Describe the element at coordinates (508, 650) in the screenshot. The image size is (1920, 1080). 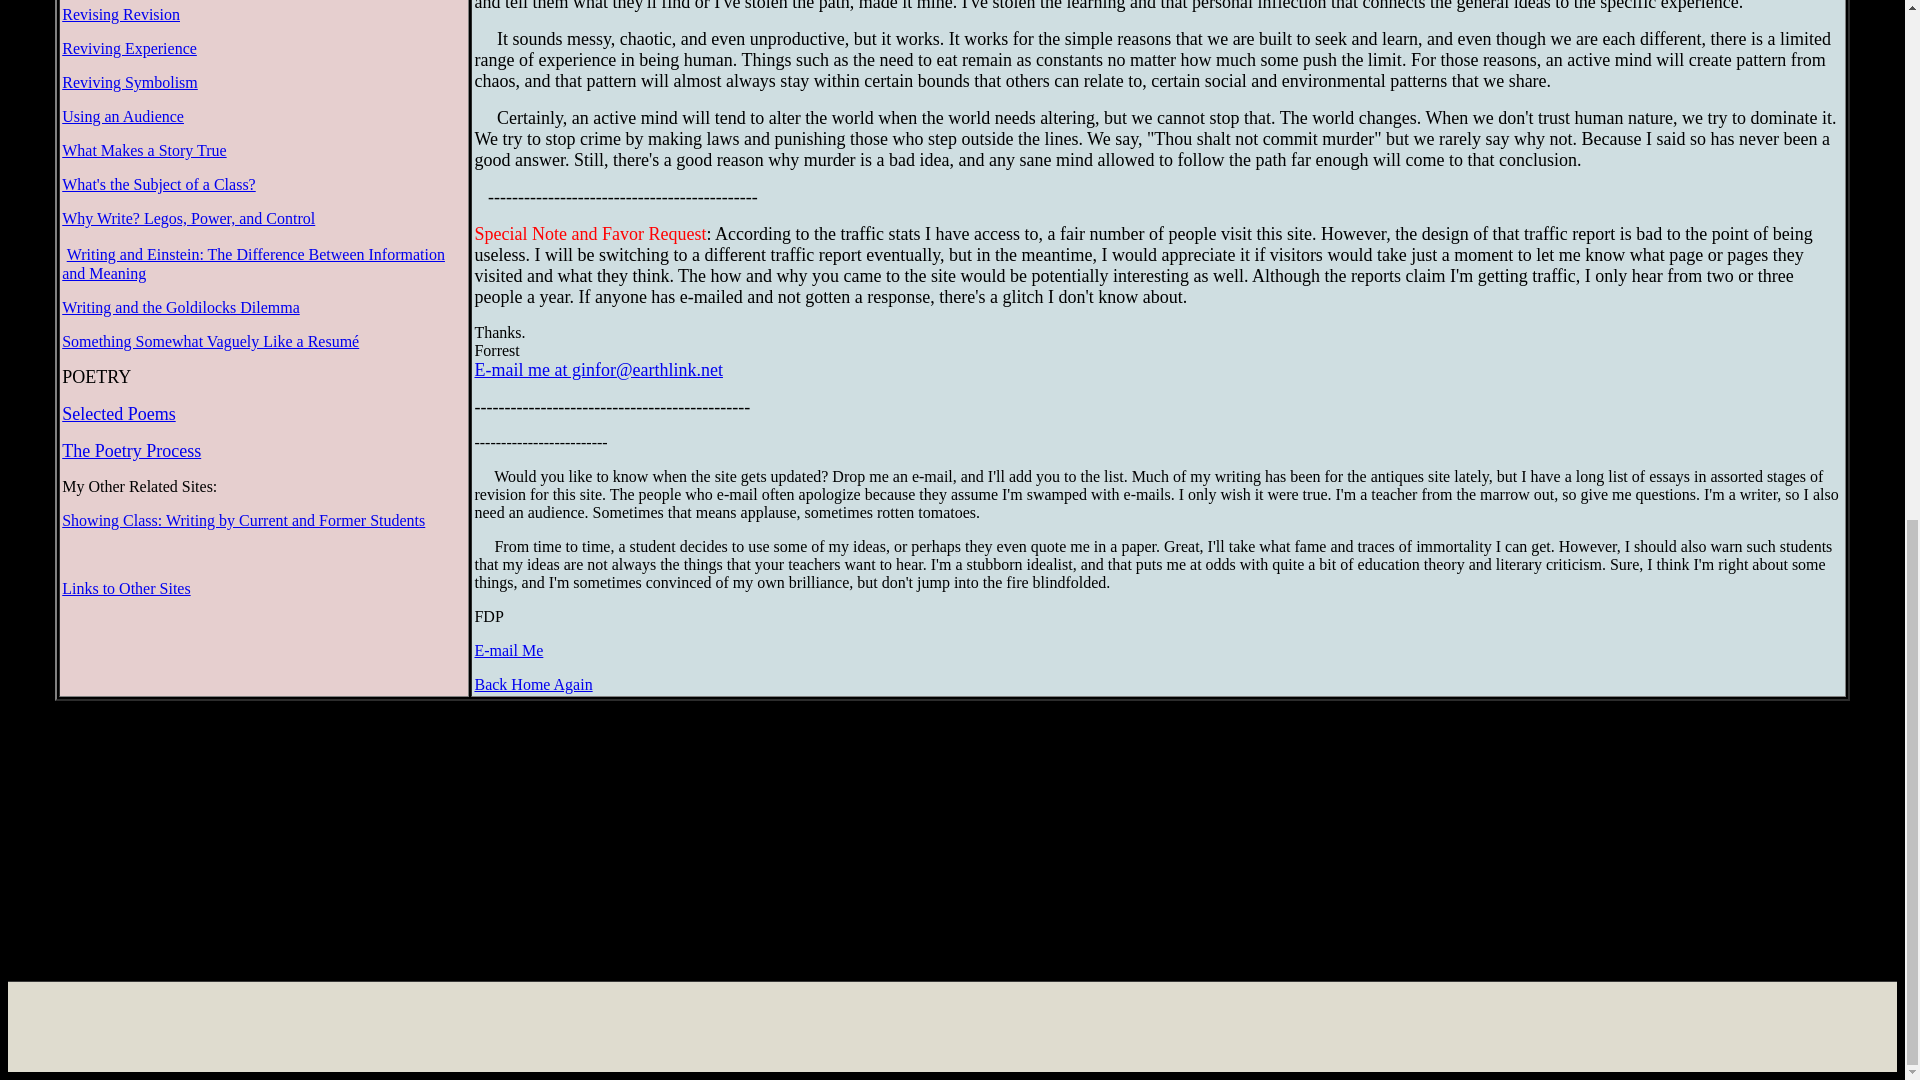
I see `E-mail Me` at that location.